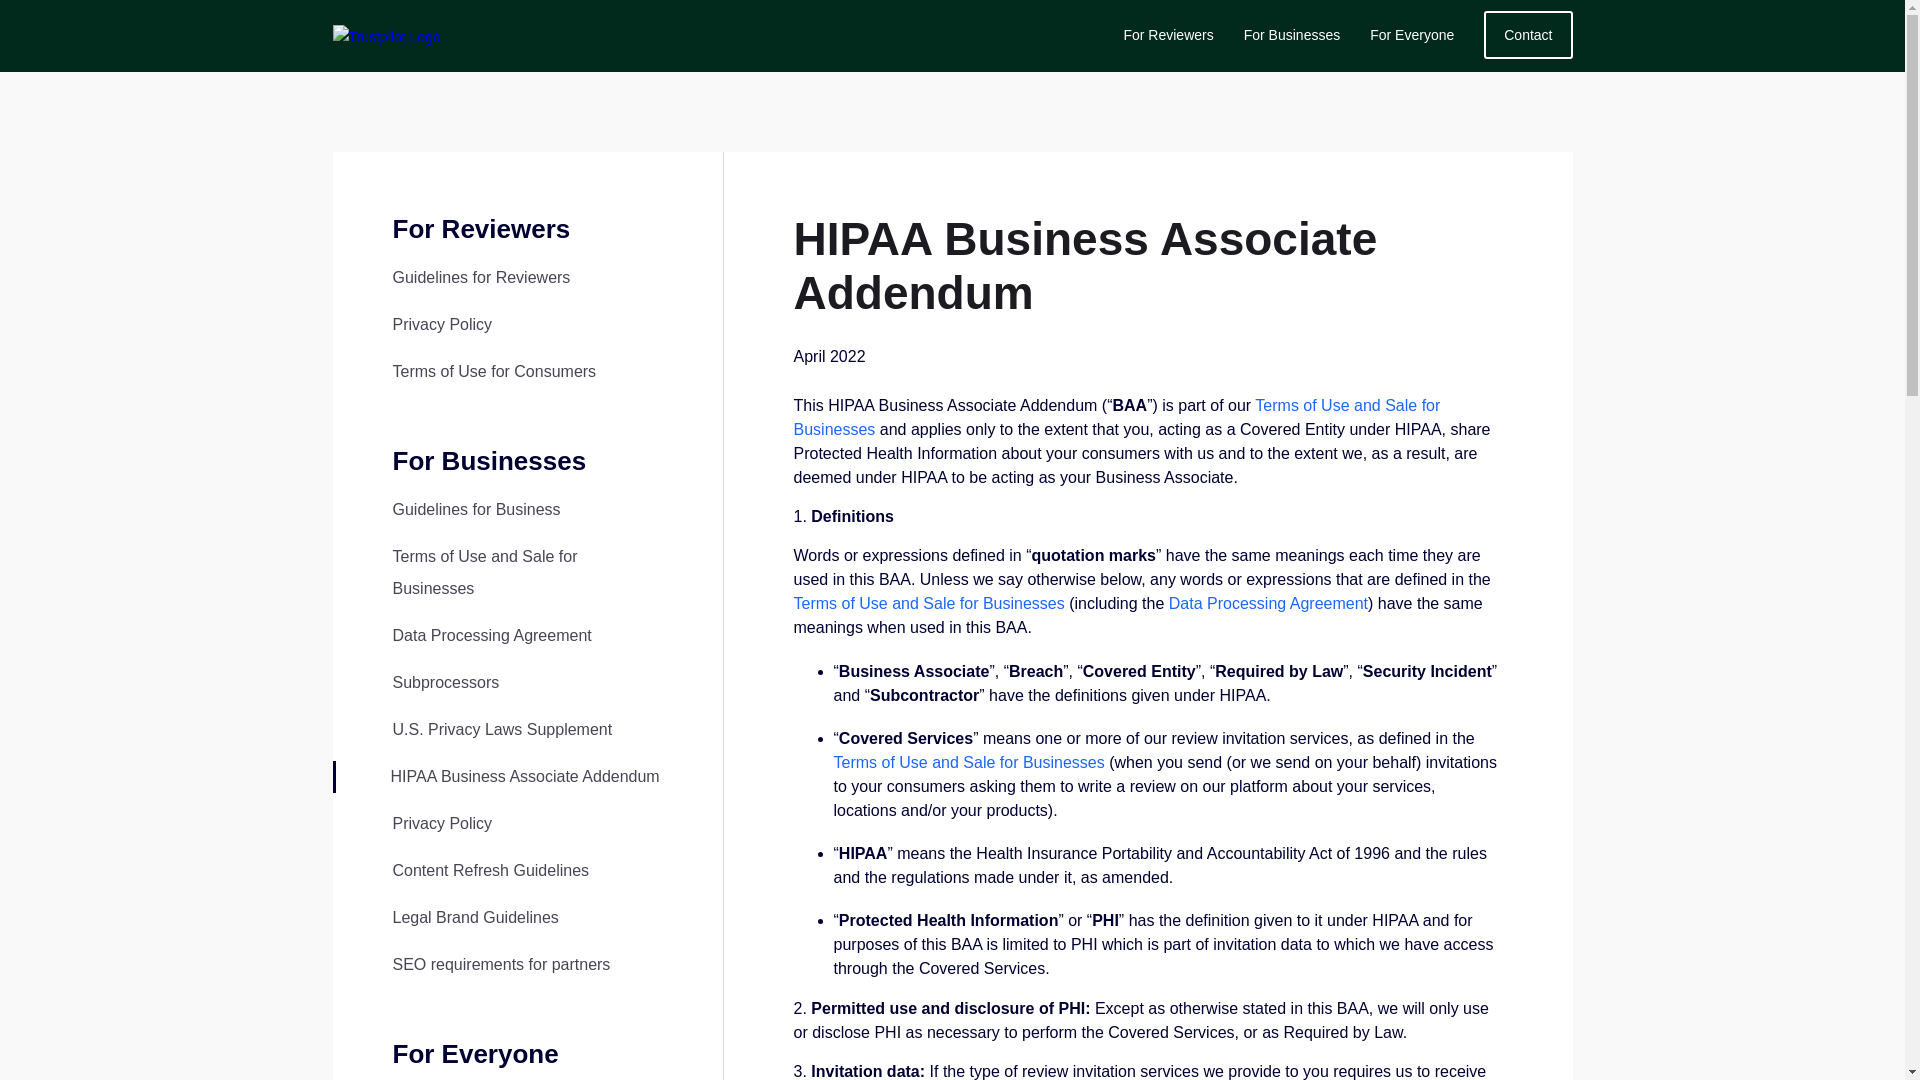 This screenshot has width=1920, height=1080. Describe the element at coordinates (441, 823) in the screenshot. I see `Privacy Policy` at that location.